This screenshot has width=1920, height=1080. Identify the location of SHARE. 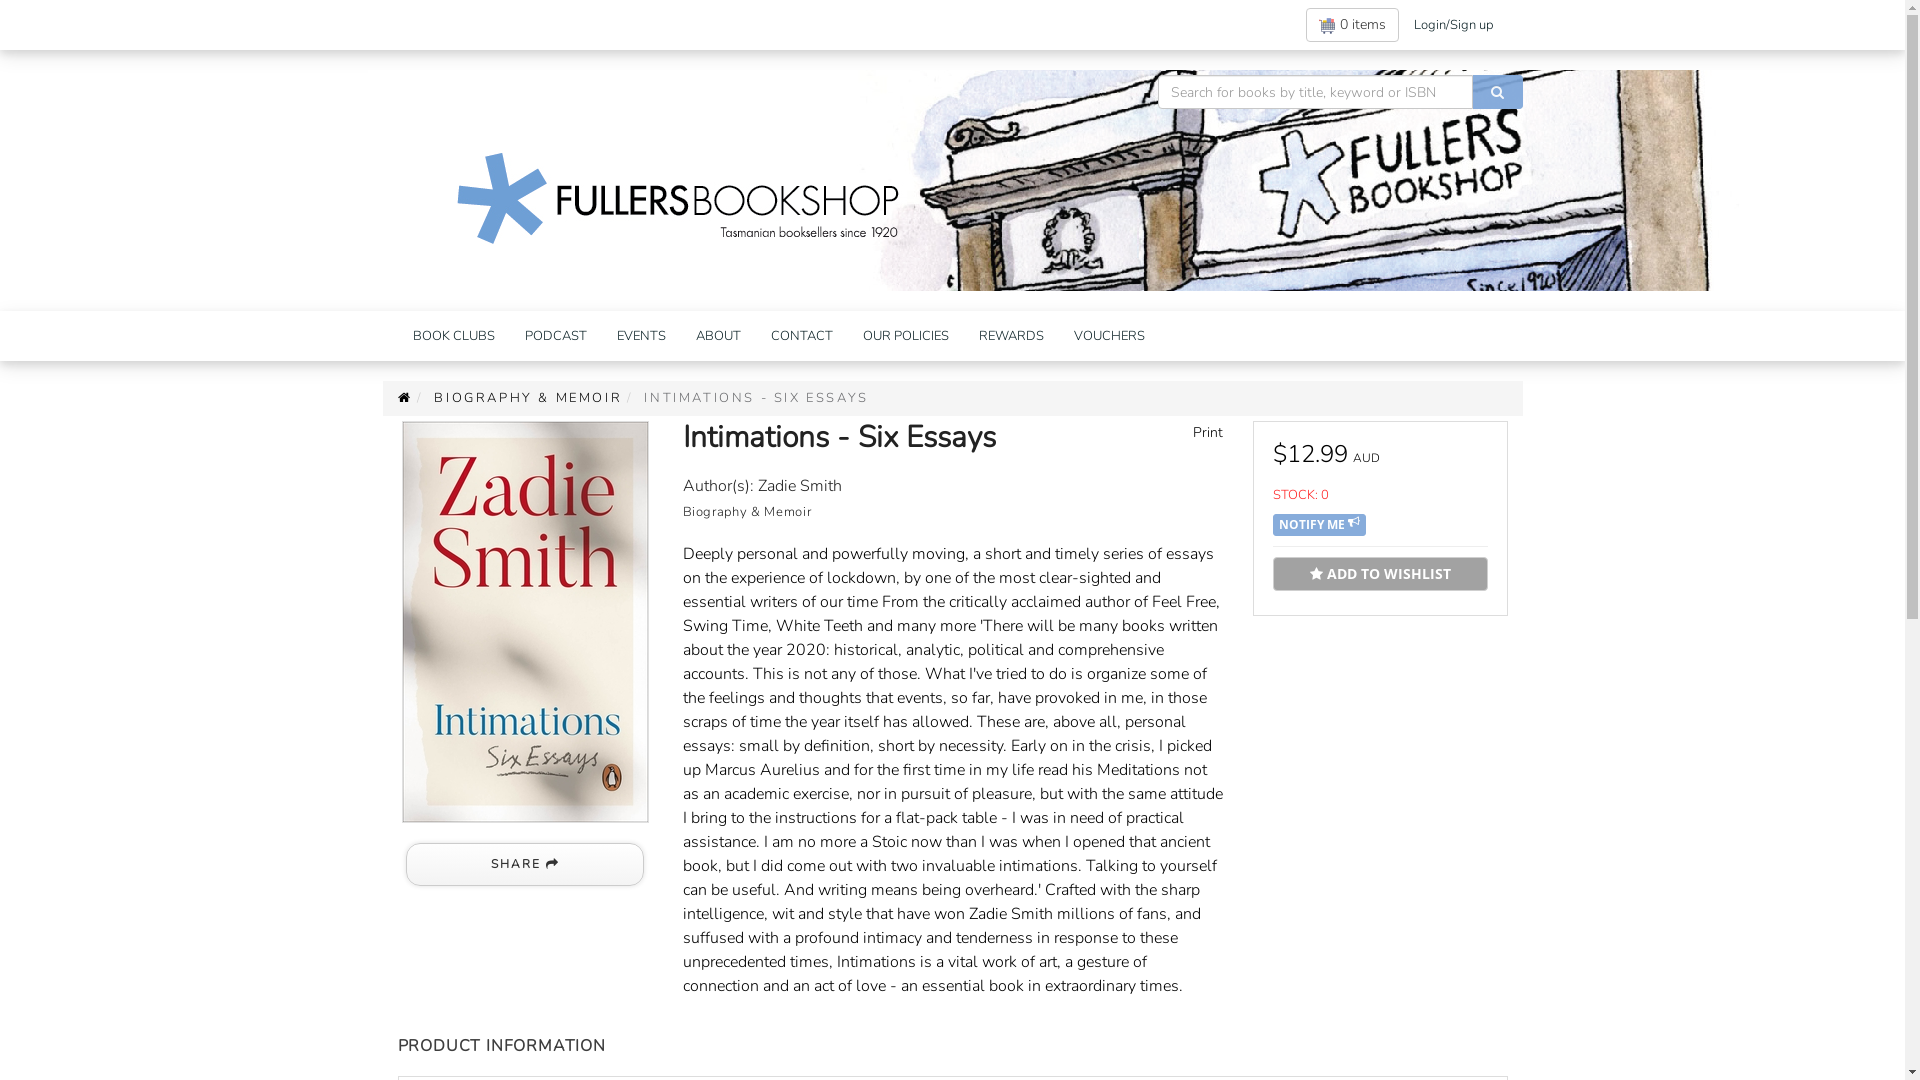
(525, 864).